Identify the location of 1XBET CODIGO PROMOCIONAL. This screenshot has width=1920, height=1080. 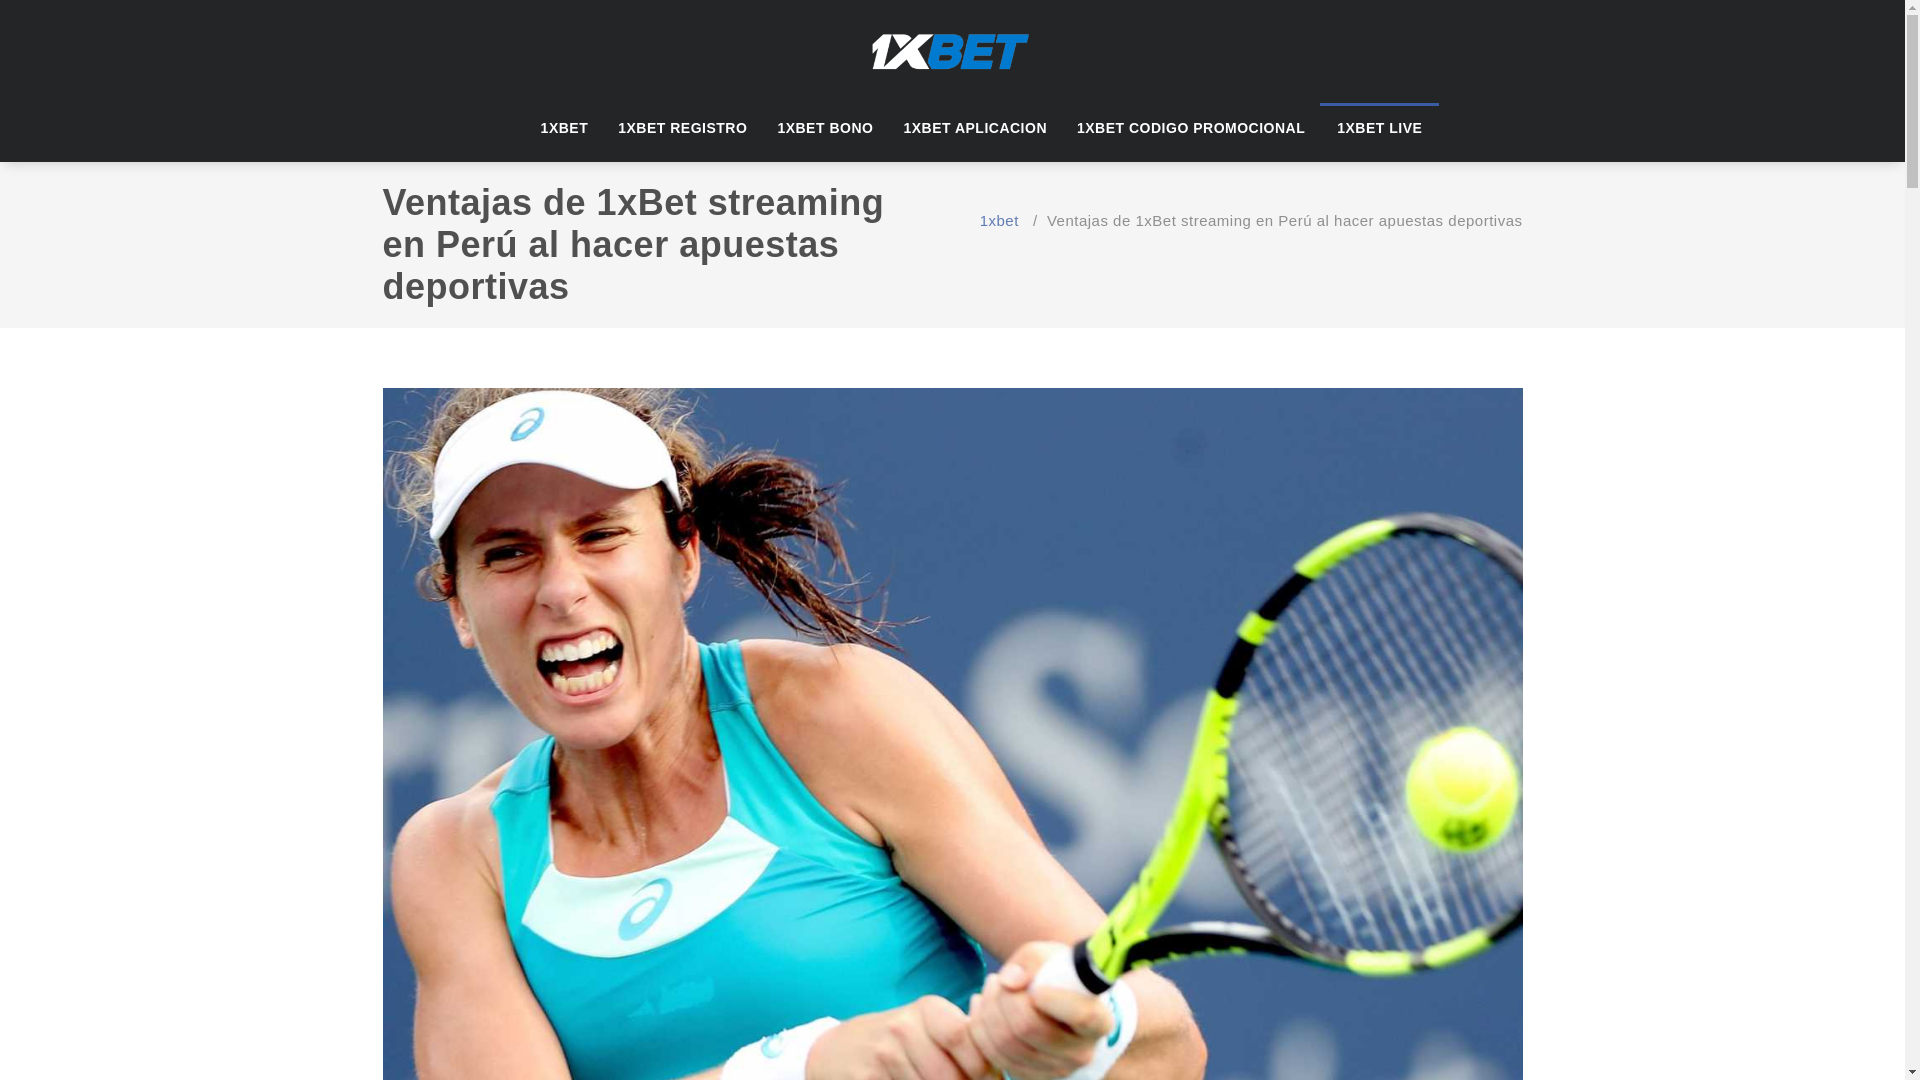
(1191, 128).